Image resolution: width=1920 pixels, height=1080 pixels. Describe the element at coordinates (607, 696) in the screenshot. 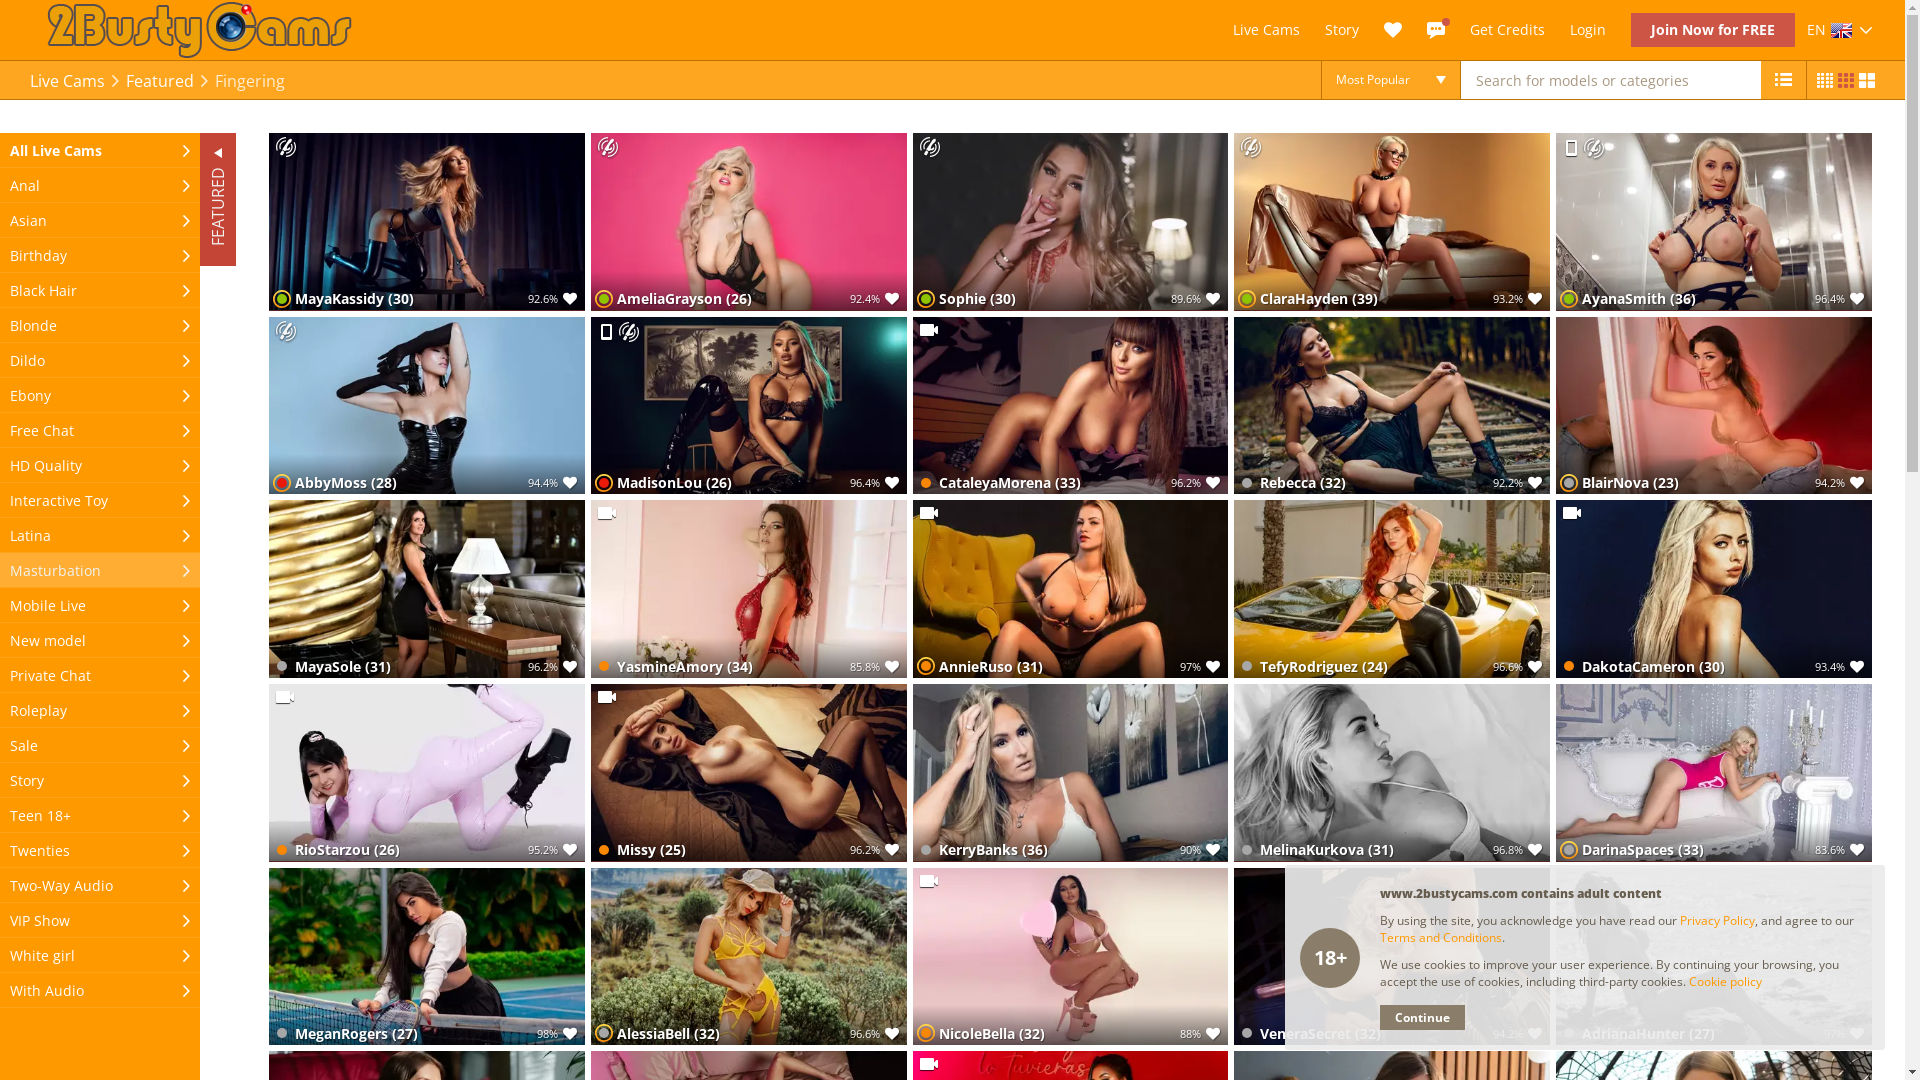

I see `VideoCall` at that location.